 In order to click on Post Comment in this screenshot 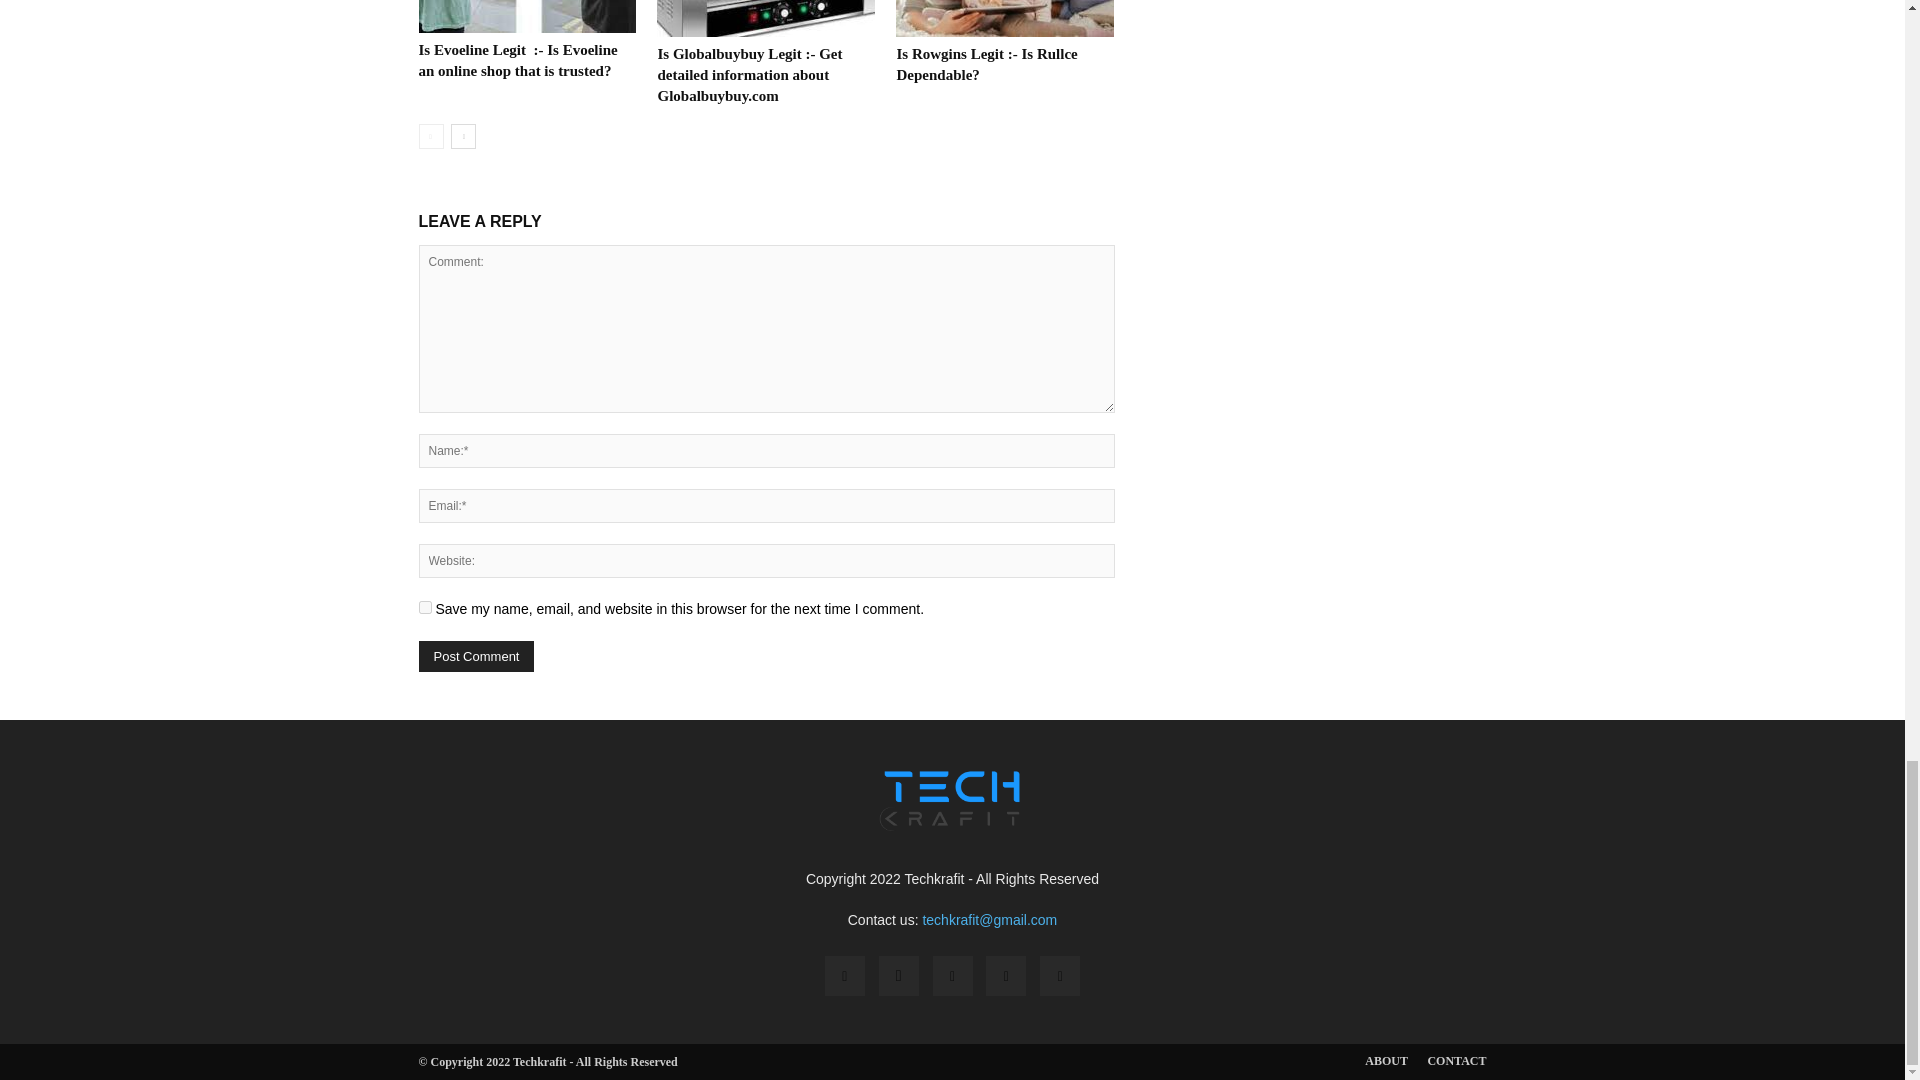, I will do `click(476, 656)`.